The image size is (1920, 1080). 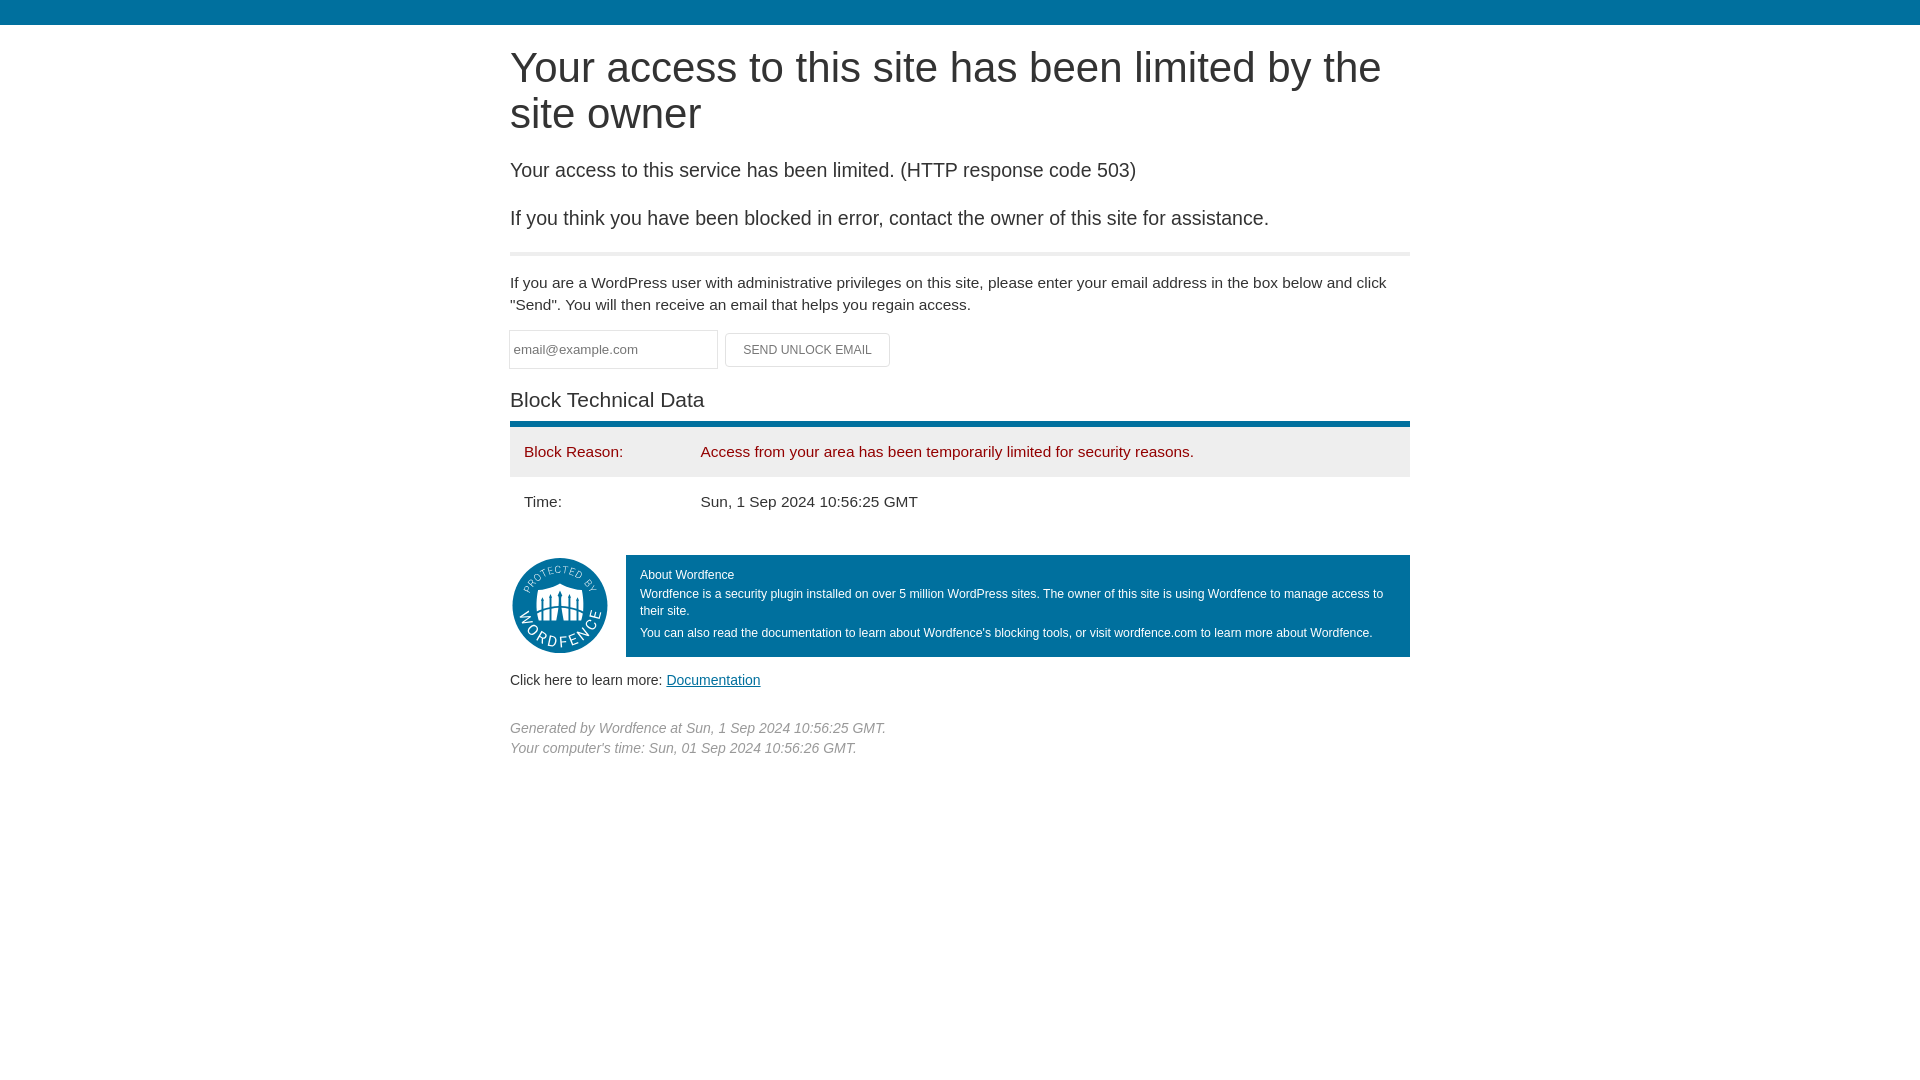 I want to click on Documentation, so click(x=713, y=679).